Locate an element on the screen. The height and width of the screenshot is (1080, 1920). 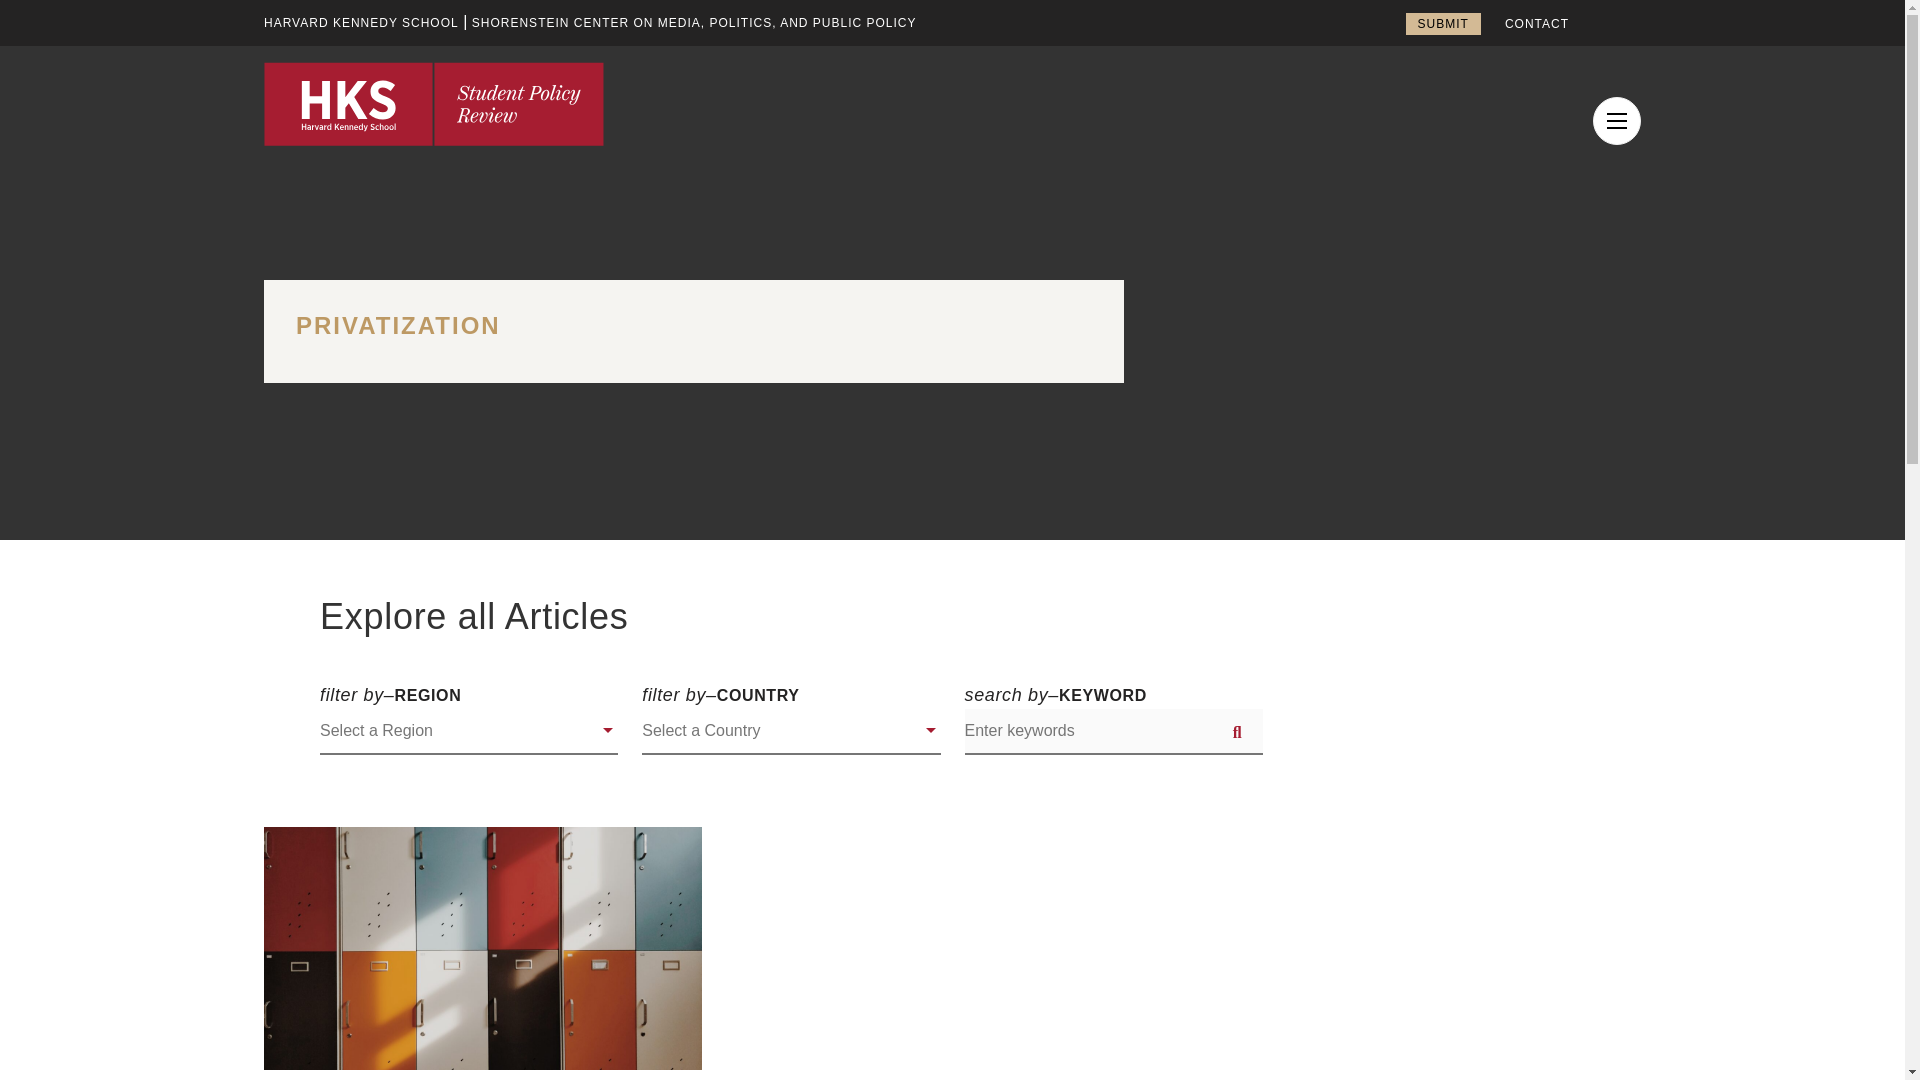
HKS Student Policy Review is located at coordinates (434, 103).